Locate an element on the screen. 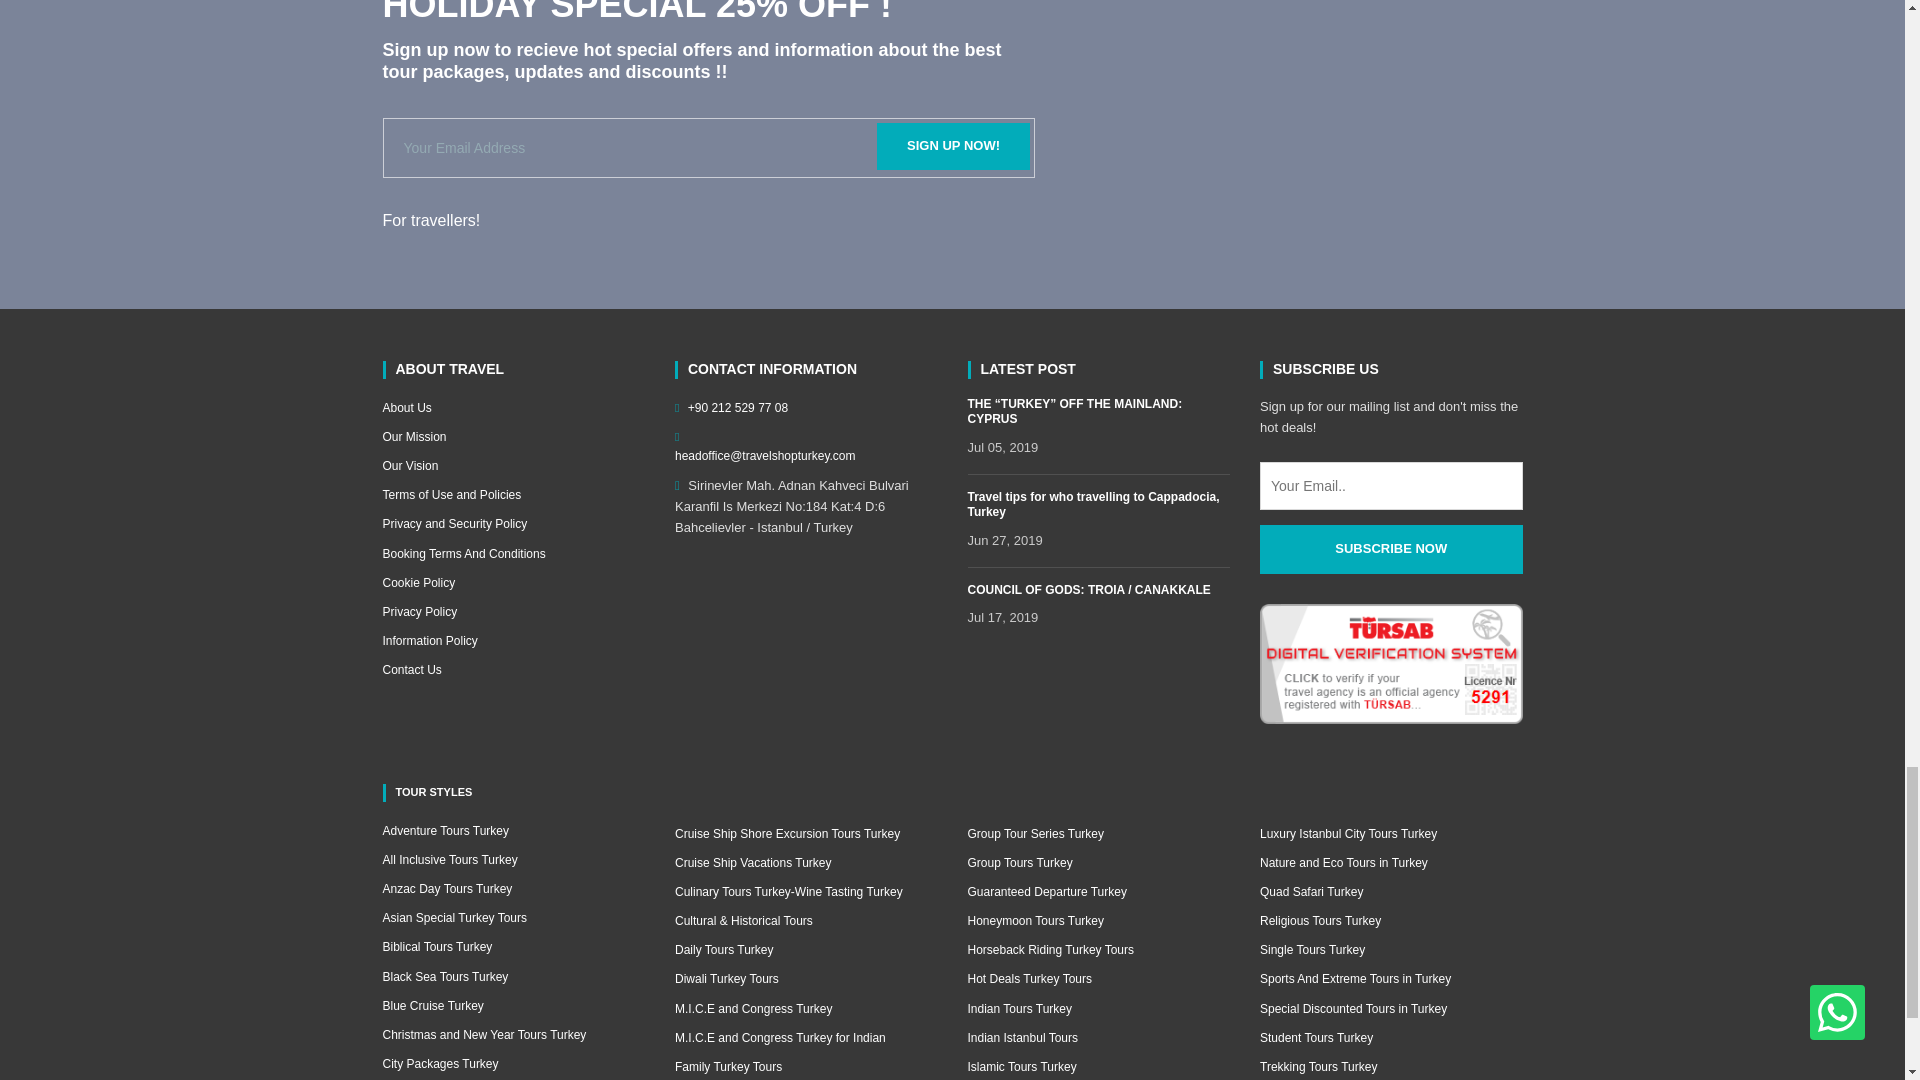 This screenshot has width=1920, height=1080. Our Mission is located at coordinates (514, 437).